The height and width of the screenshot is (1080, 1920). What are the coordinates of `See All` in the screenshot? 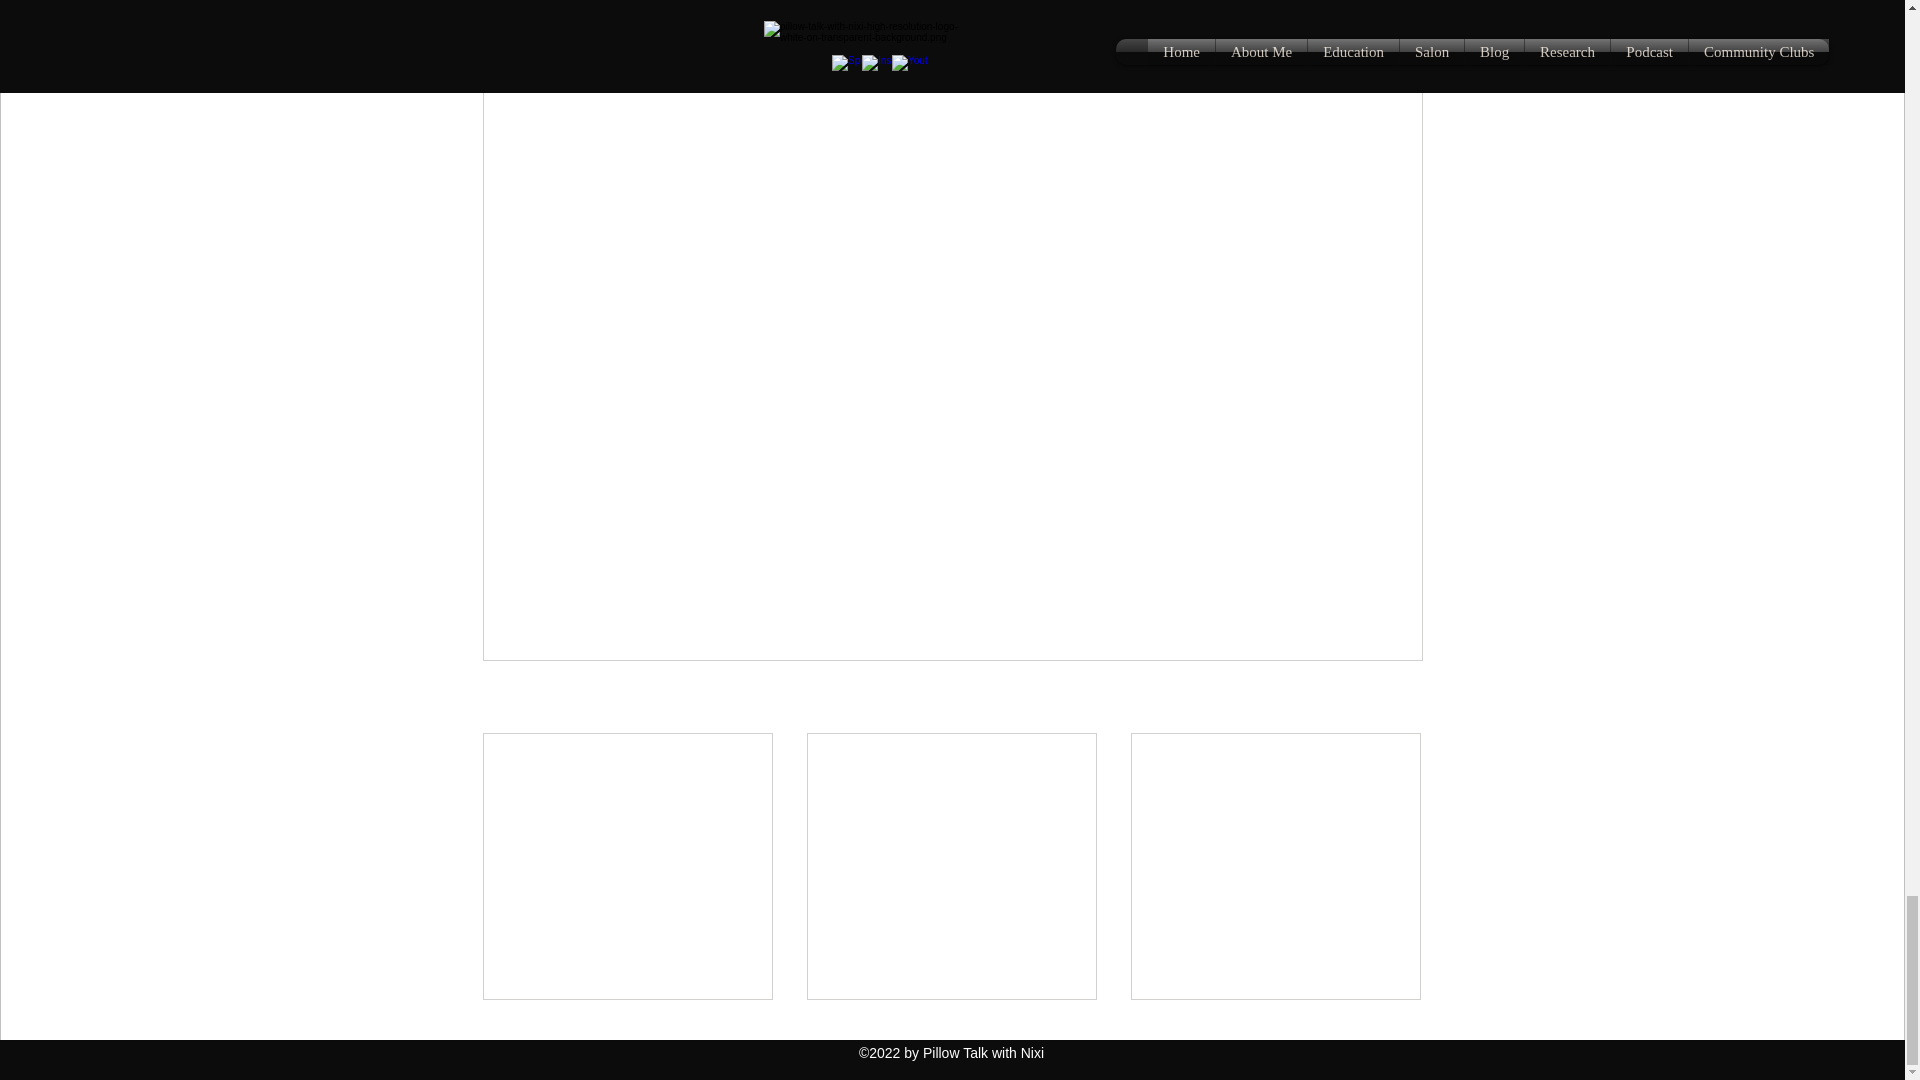 It's located at (1400, 698).